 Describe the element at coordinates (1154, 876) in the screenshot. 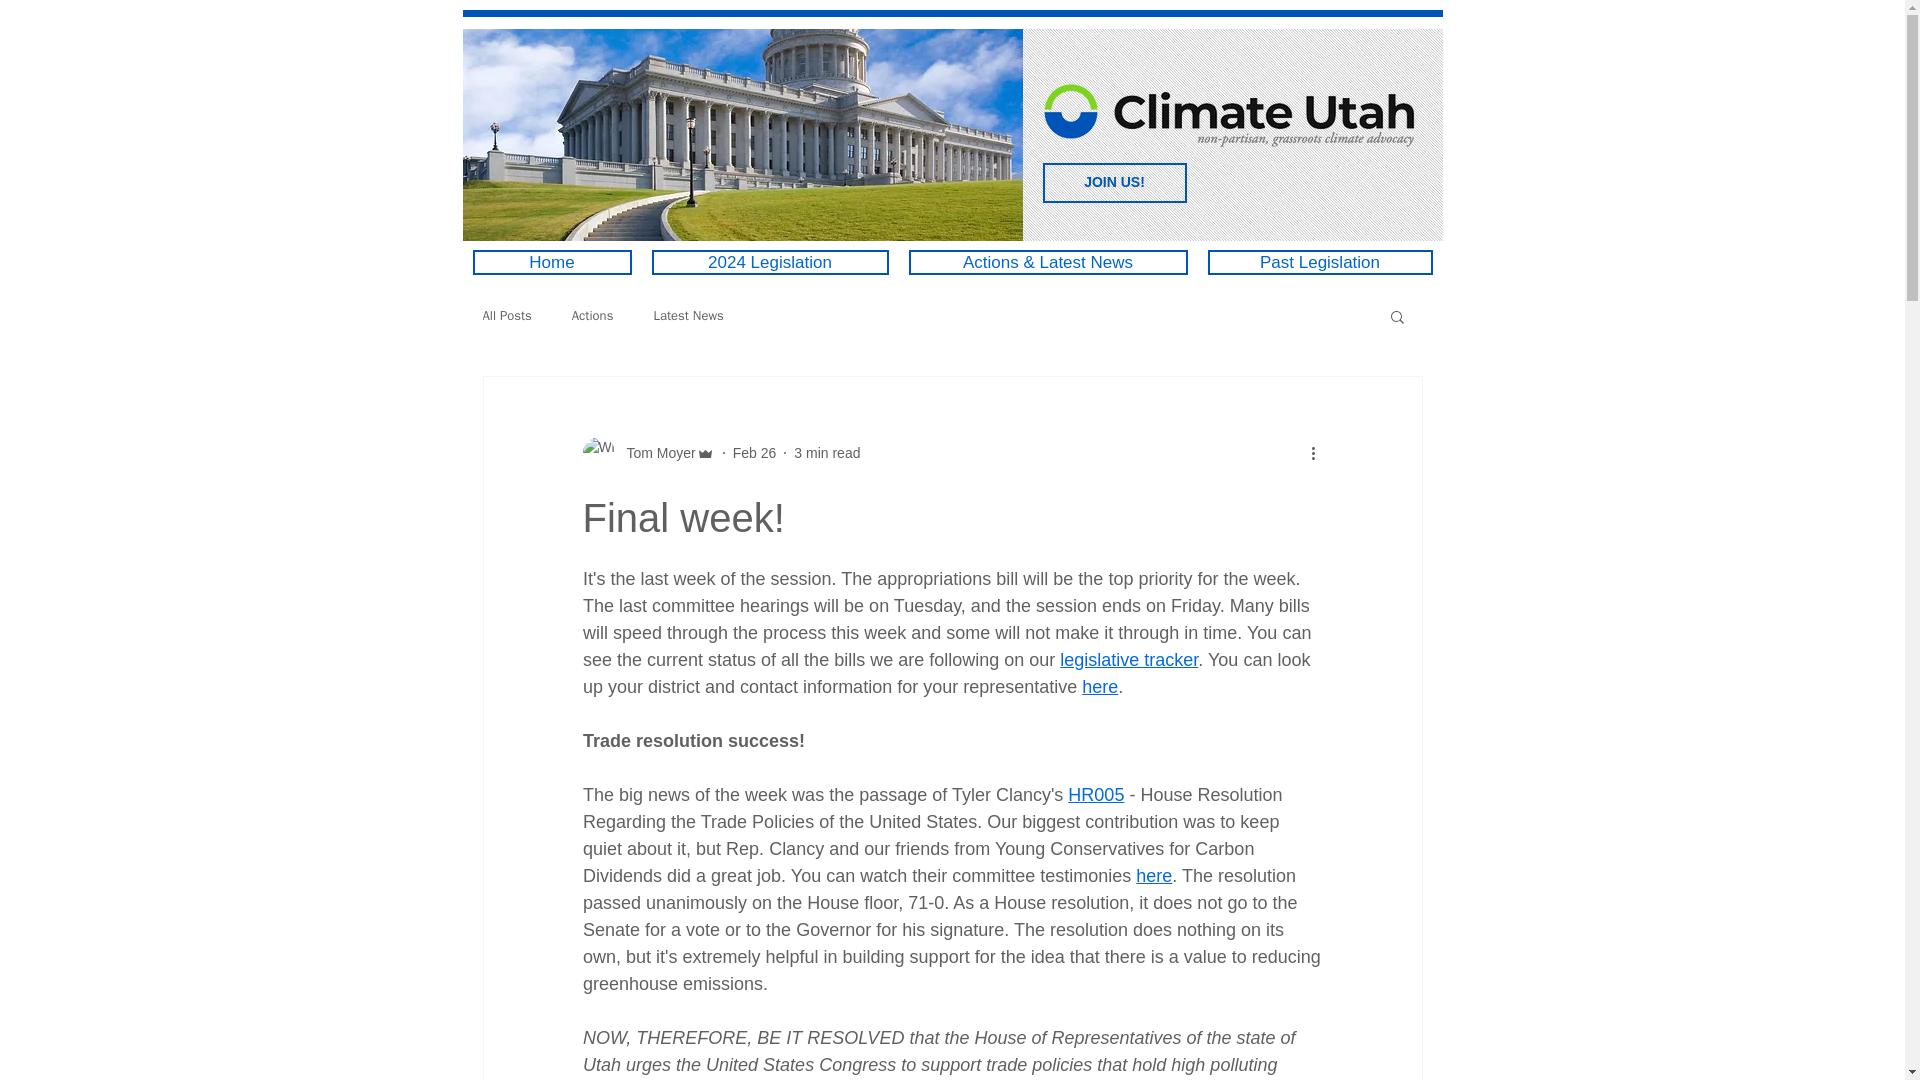

I see `here` at that location.